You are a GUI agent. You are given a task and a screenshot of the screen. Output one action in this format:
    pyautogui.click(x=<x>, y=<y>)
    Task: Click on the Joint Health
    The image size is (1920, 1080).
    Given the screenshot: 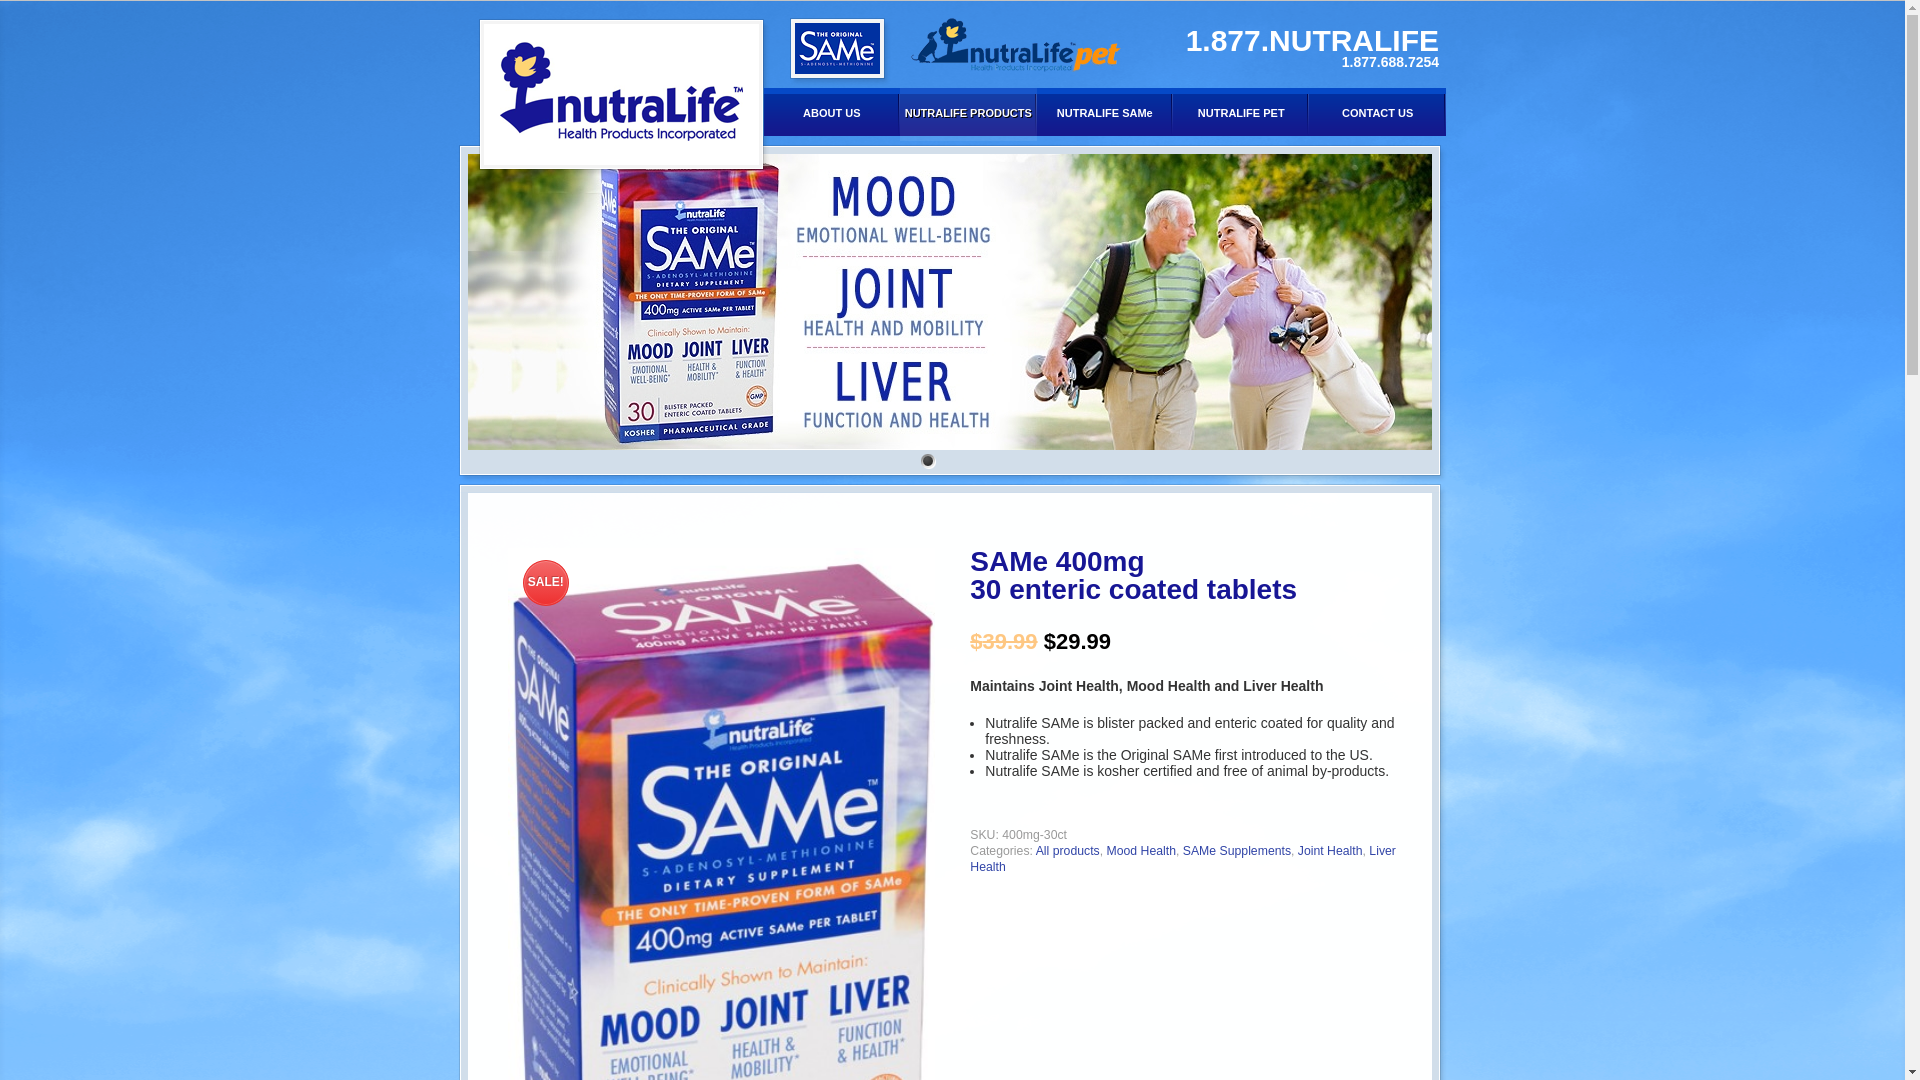 What is the action you would take?
    pyautogui.click(x=1330, y=850)
    